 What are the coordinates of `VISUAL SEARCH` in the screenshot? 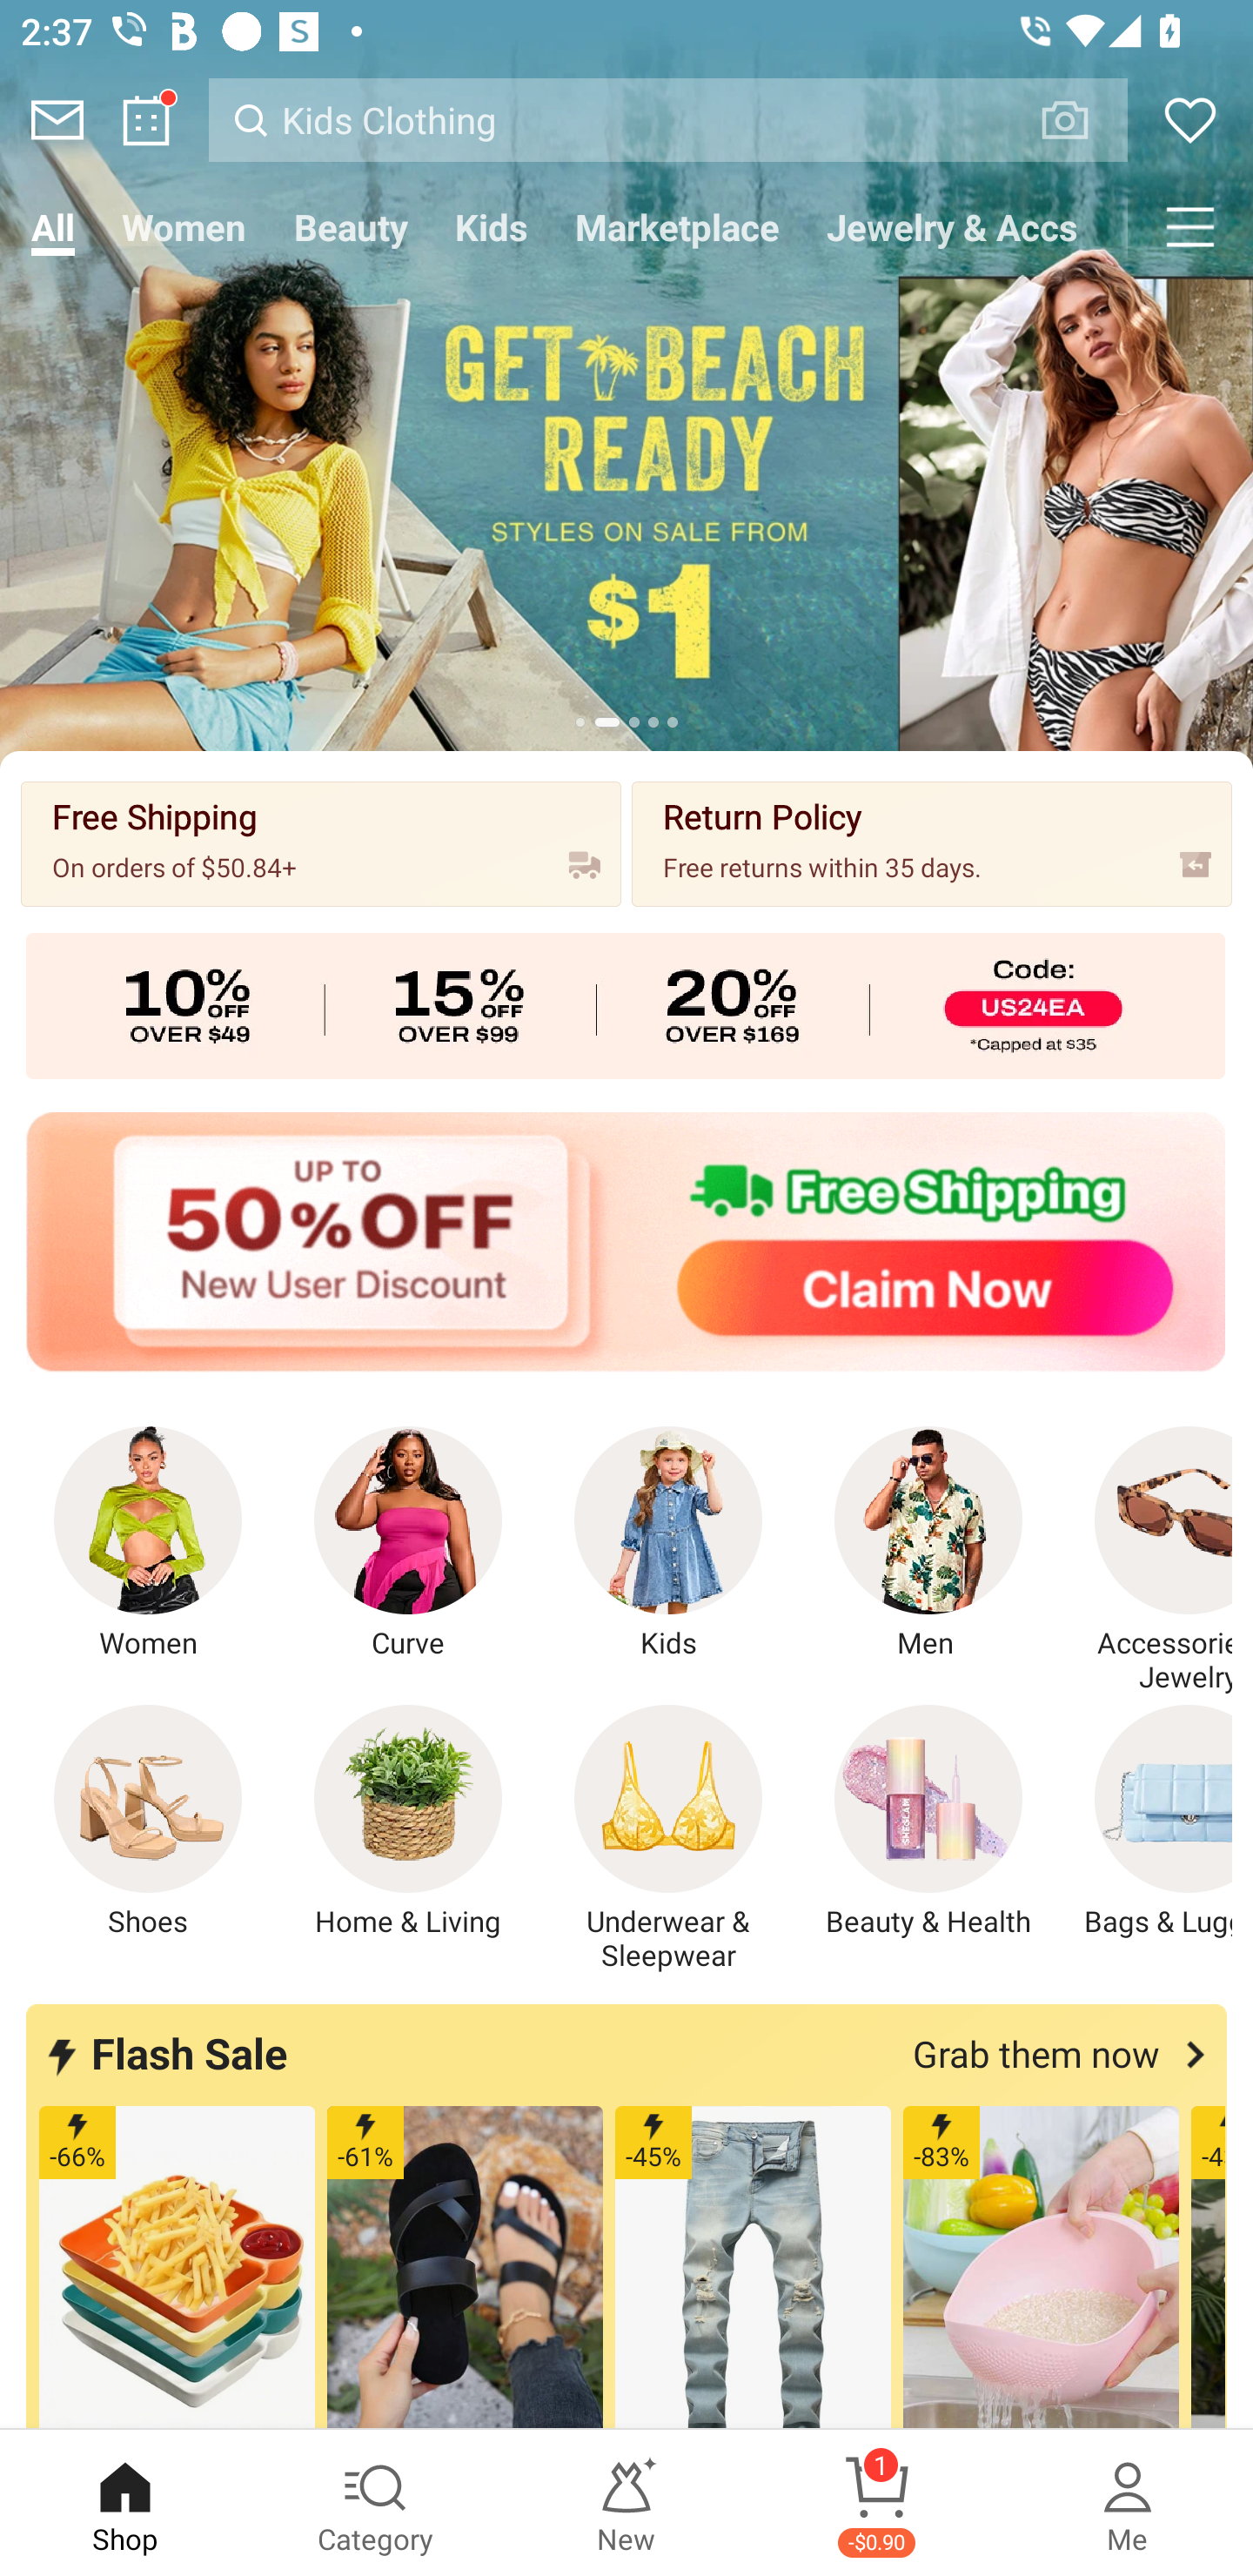 It's located at (1081, 119).